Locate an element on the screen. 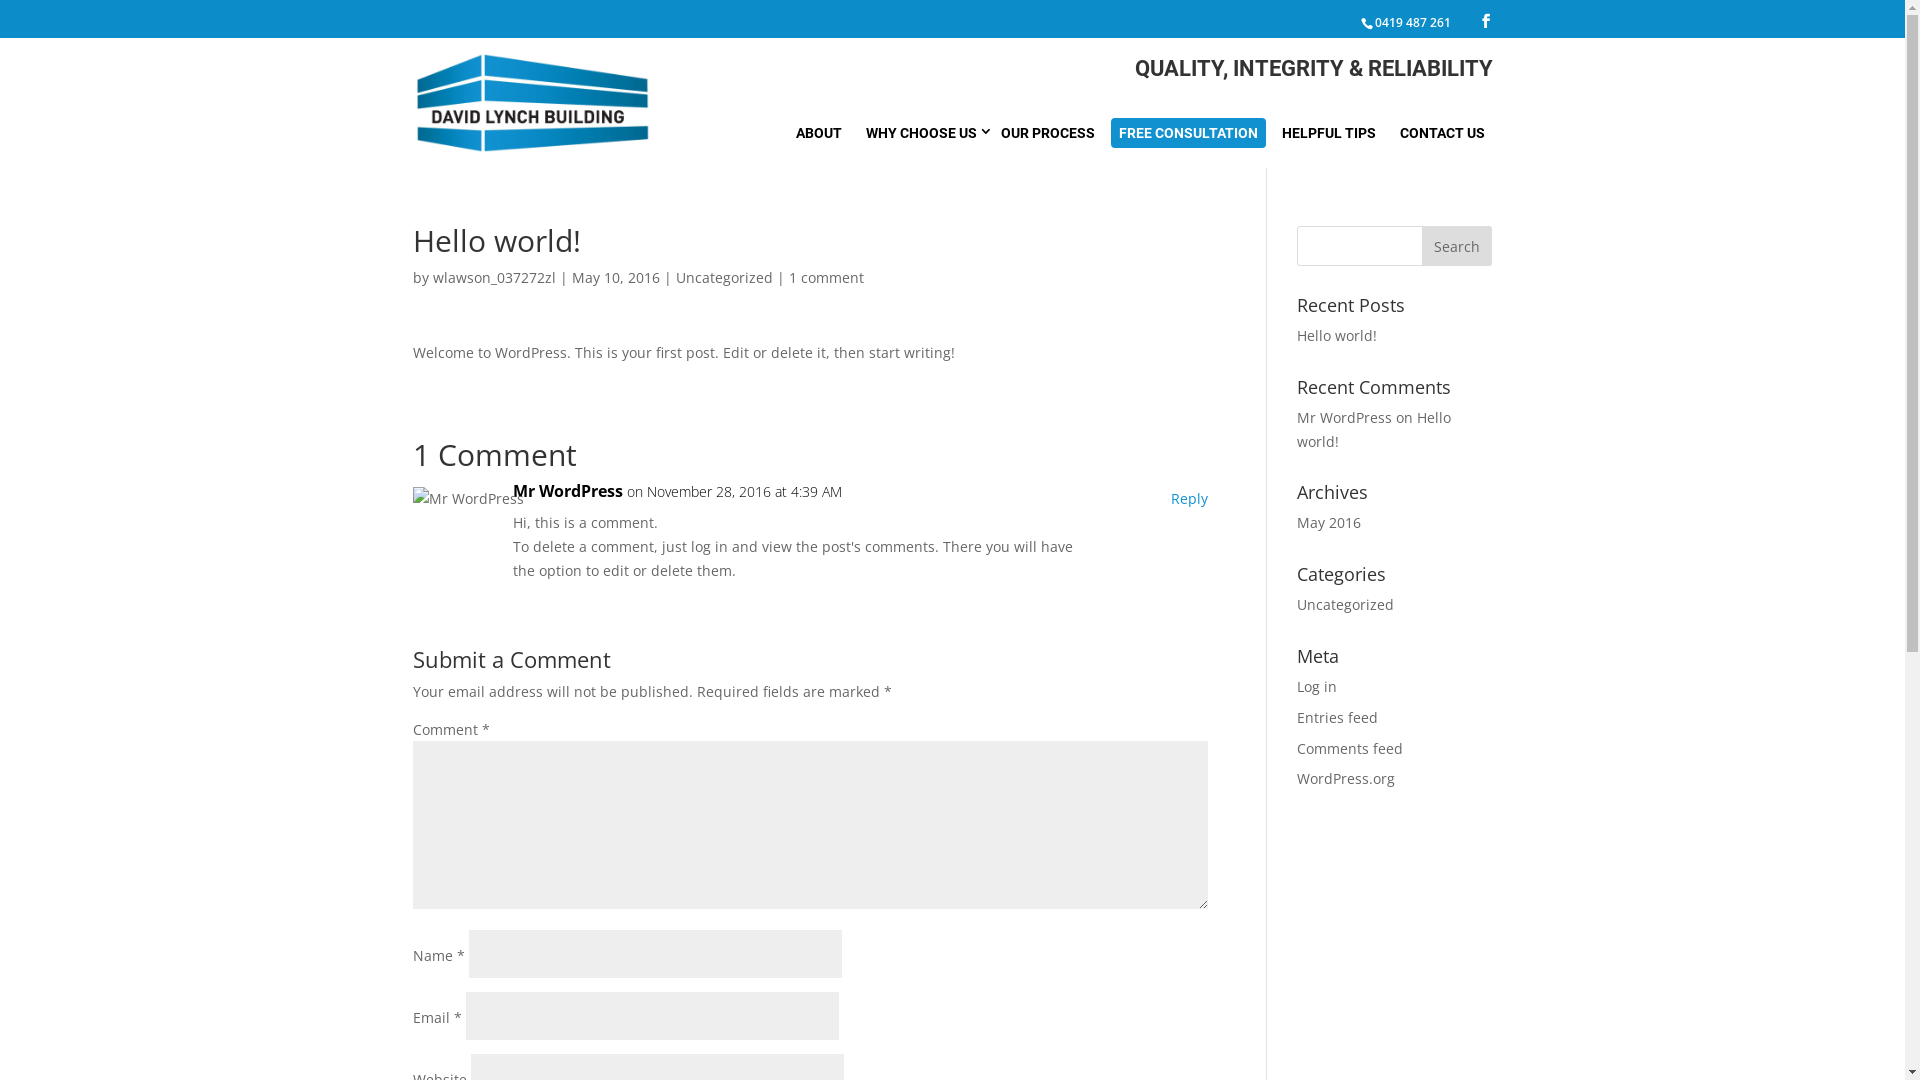 The height and width of the screenshot is (1080, 1920). Uncategorized is located at coordinates (724, 278).